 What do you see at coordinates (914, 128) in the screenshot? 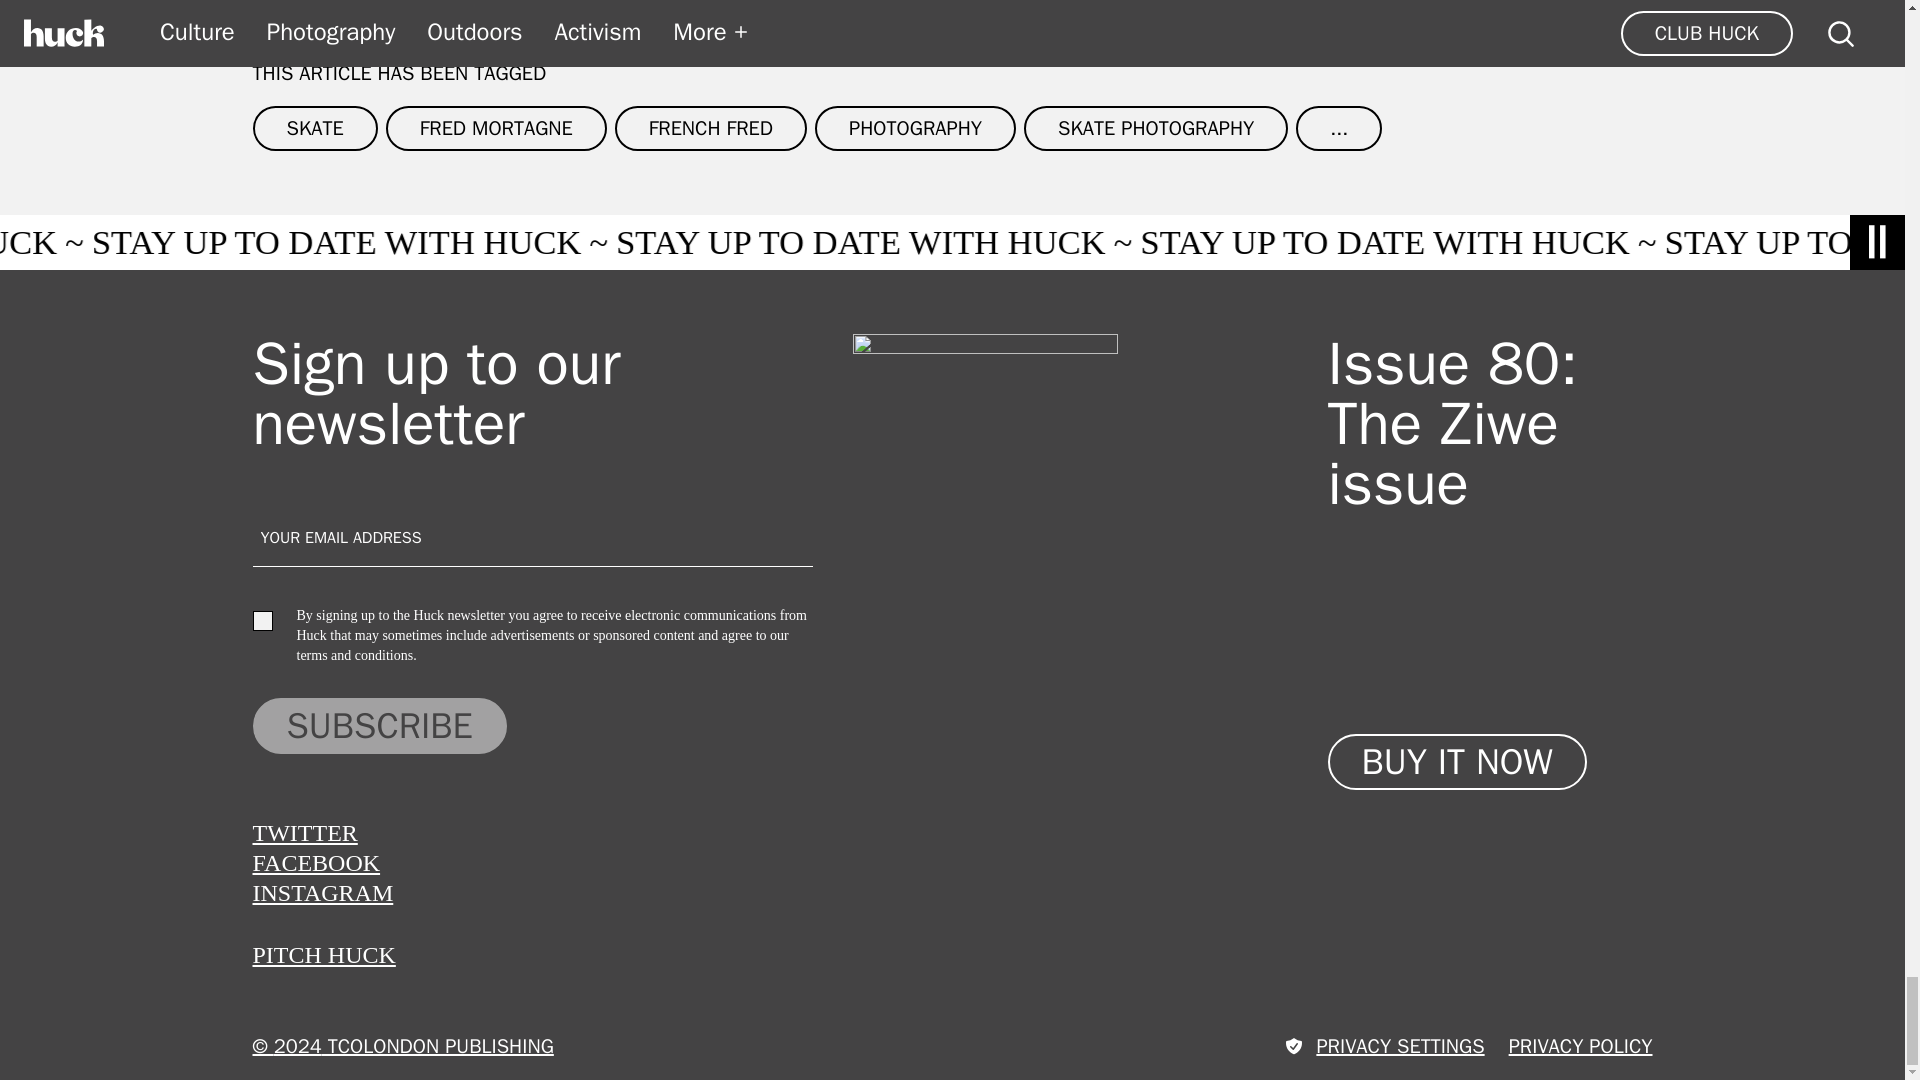
I see `PHOTOGRAPHY` at bounding box center [914, 128].